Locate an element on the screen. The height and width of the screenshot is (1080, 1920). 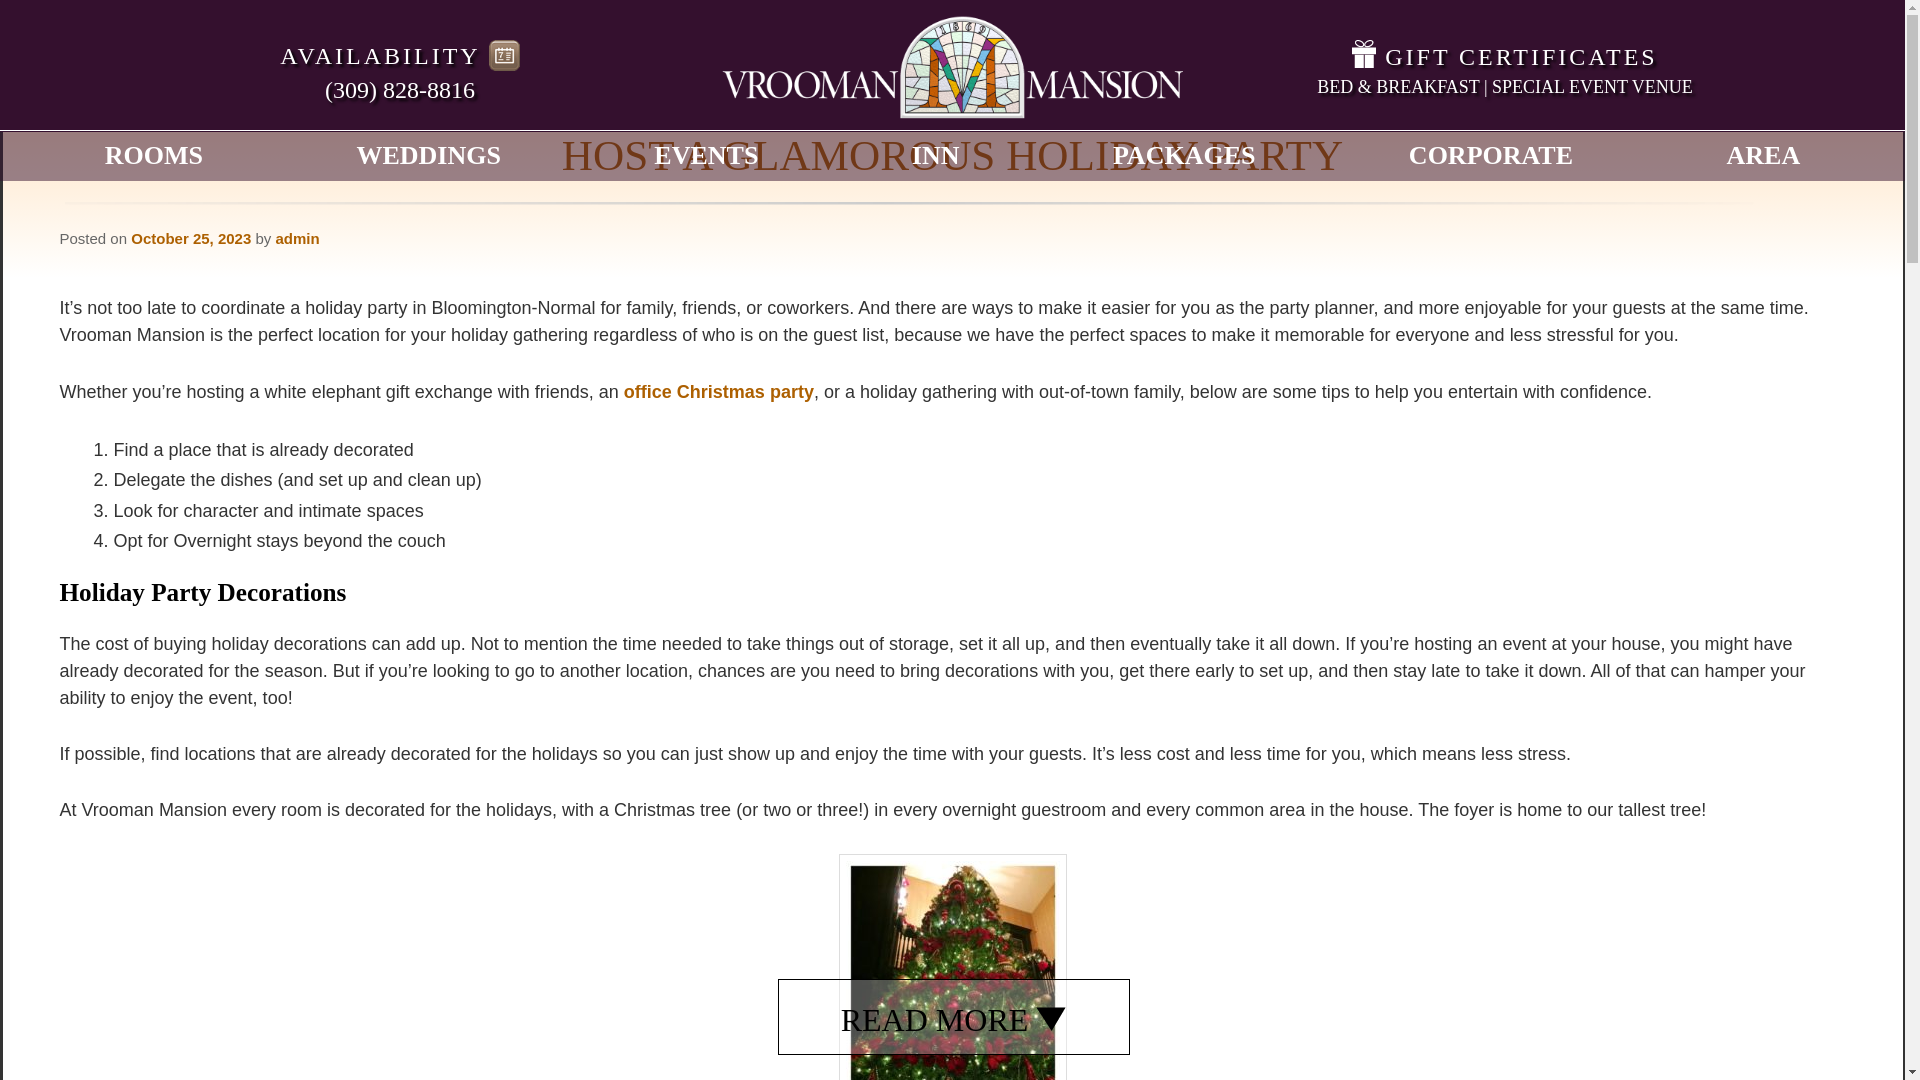
GIFT CERTIFICATES is located at coordinates (1504, 57).